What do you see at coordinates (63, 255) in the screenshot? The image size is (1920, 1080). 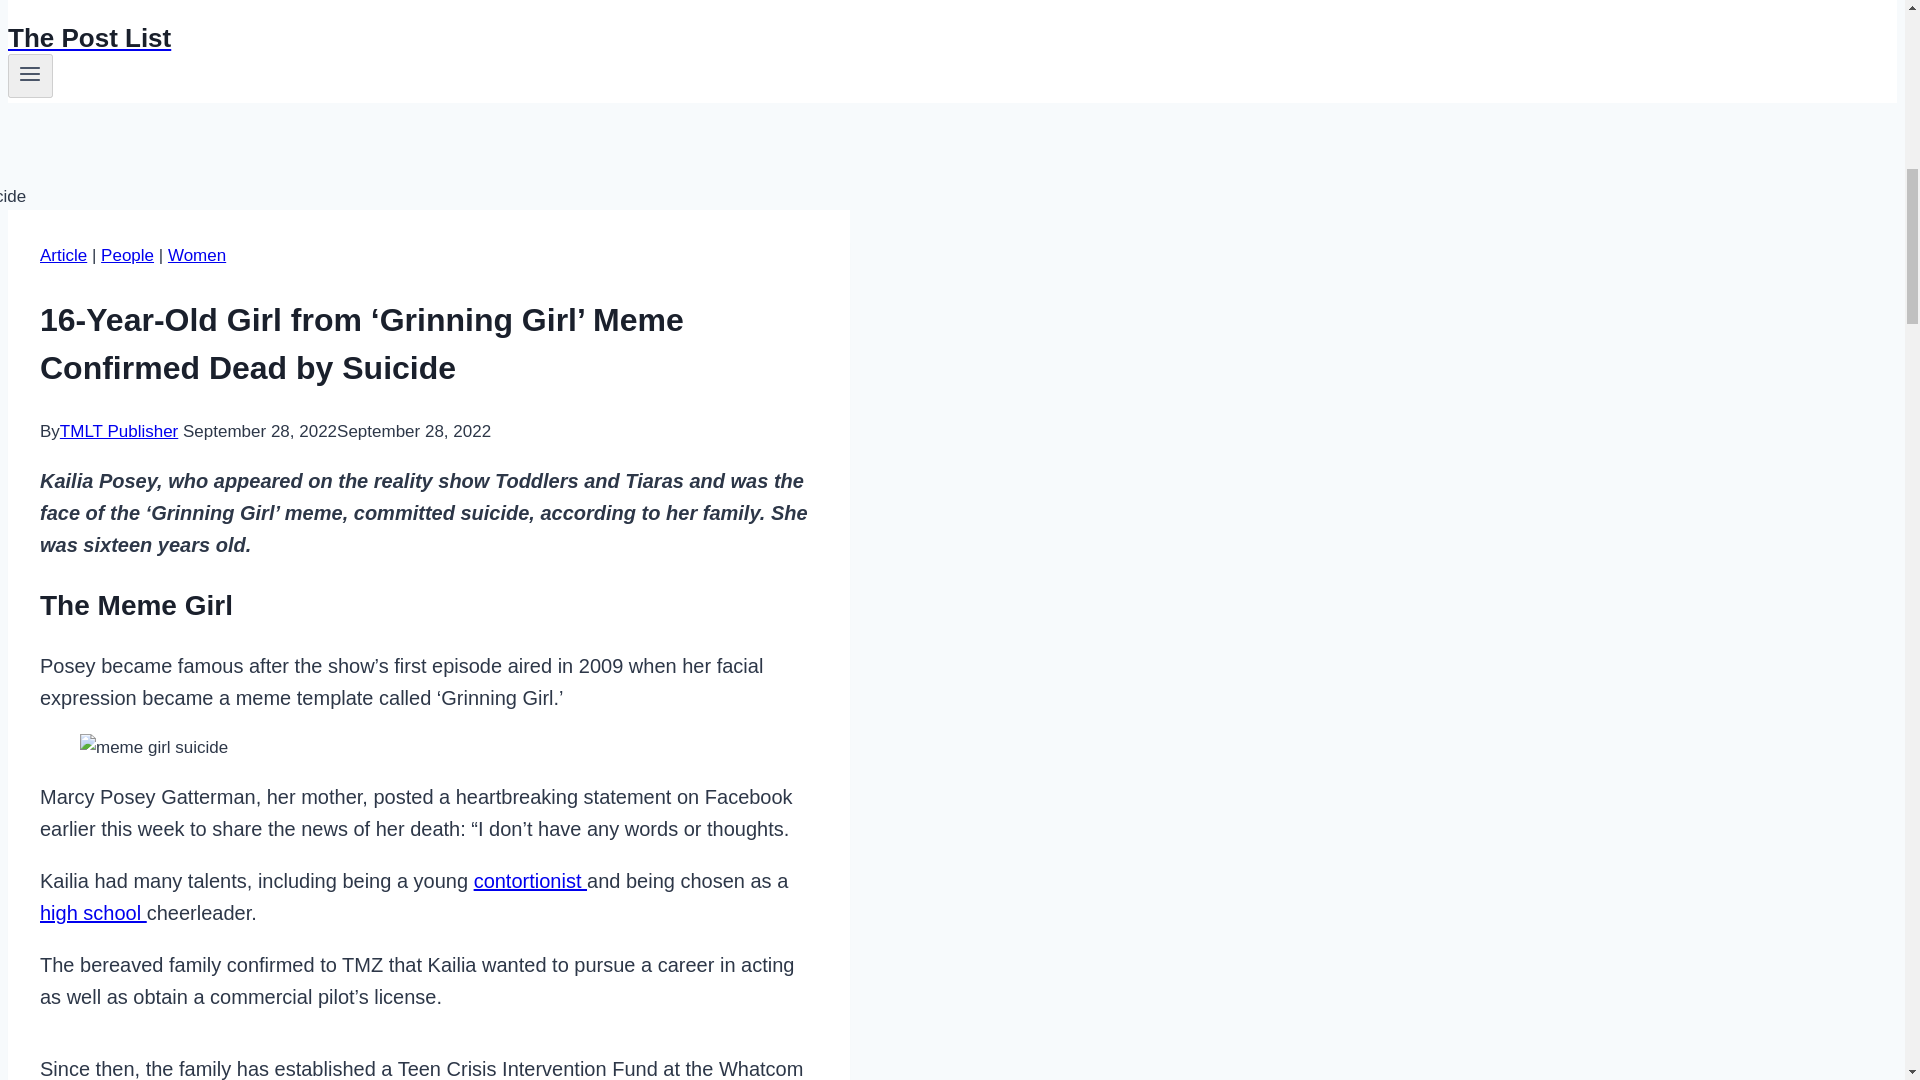 I see `Article` at bounding box center [63, 255].